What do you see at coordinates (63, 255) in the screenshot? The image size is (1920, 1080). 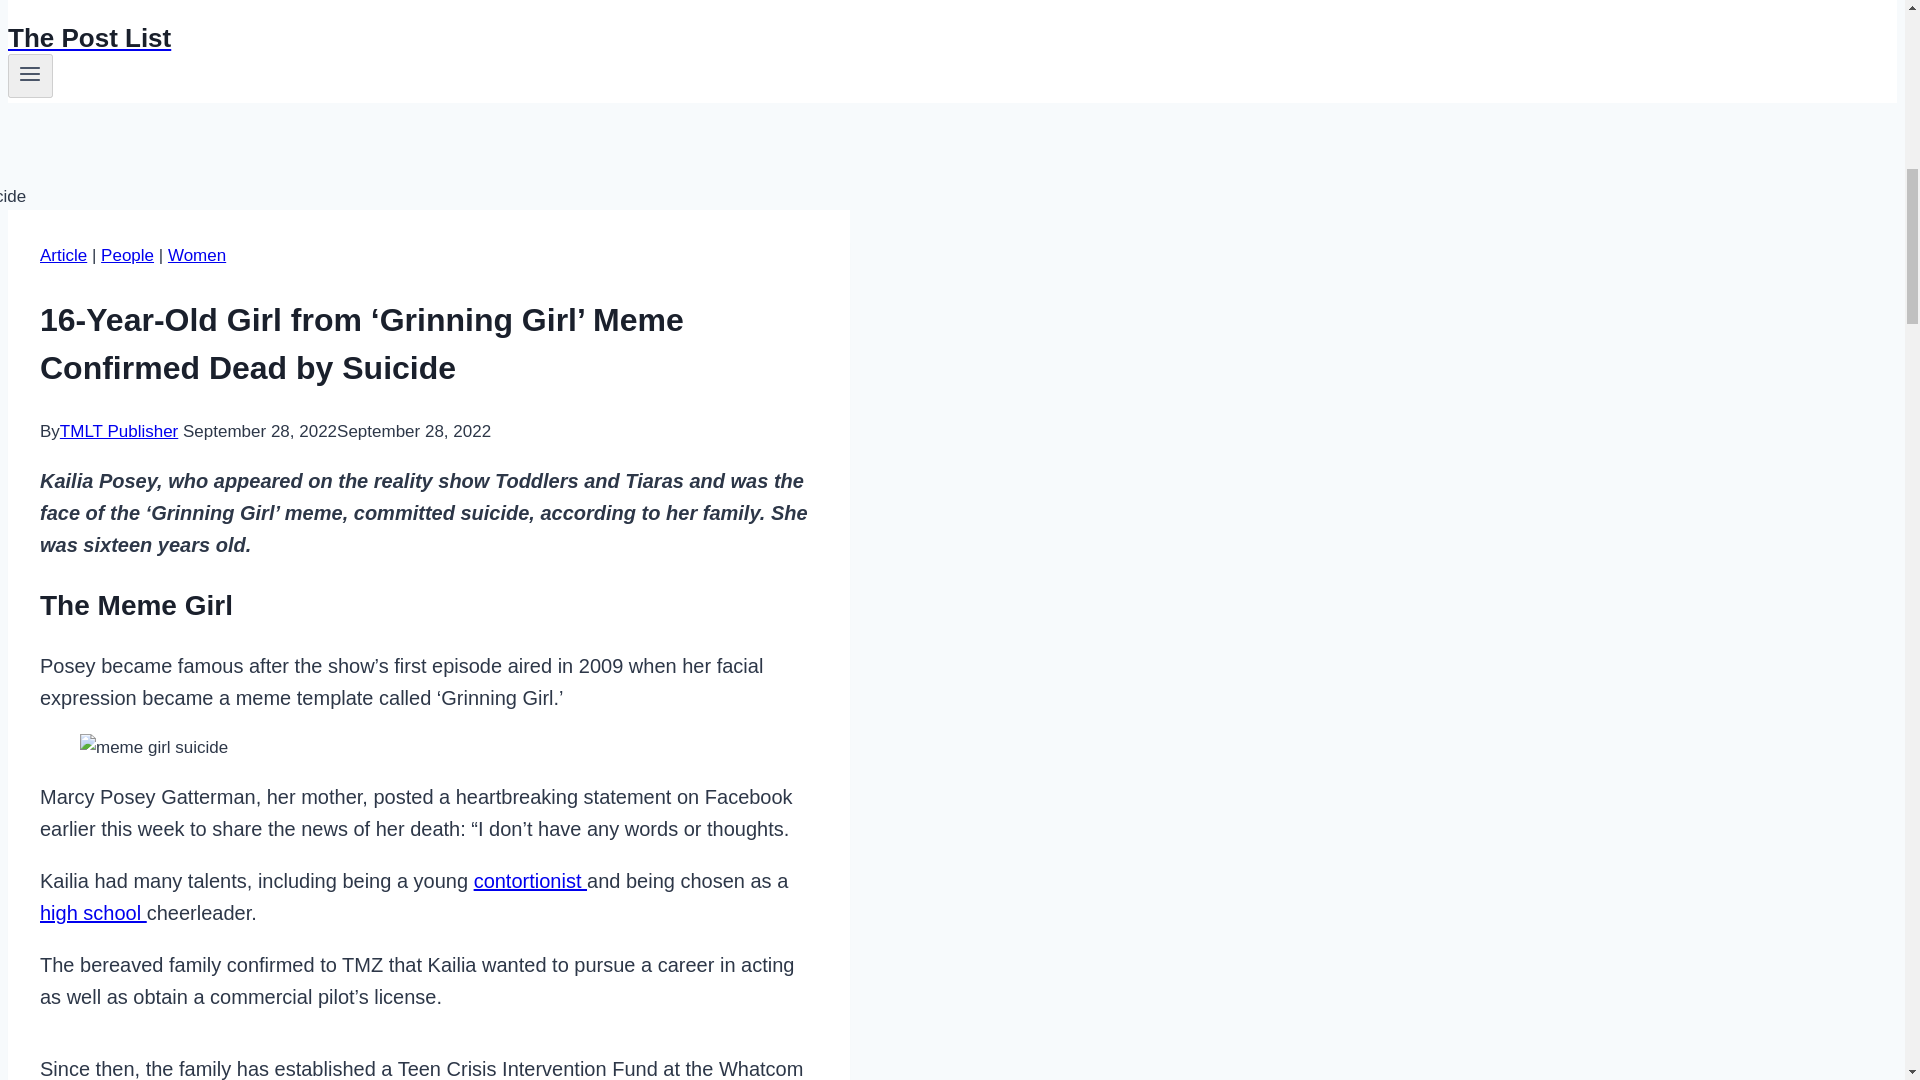 I see `Article` at bounding box center [63, 255].